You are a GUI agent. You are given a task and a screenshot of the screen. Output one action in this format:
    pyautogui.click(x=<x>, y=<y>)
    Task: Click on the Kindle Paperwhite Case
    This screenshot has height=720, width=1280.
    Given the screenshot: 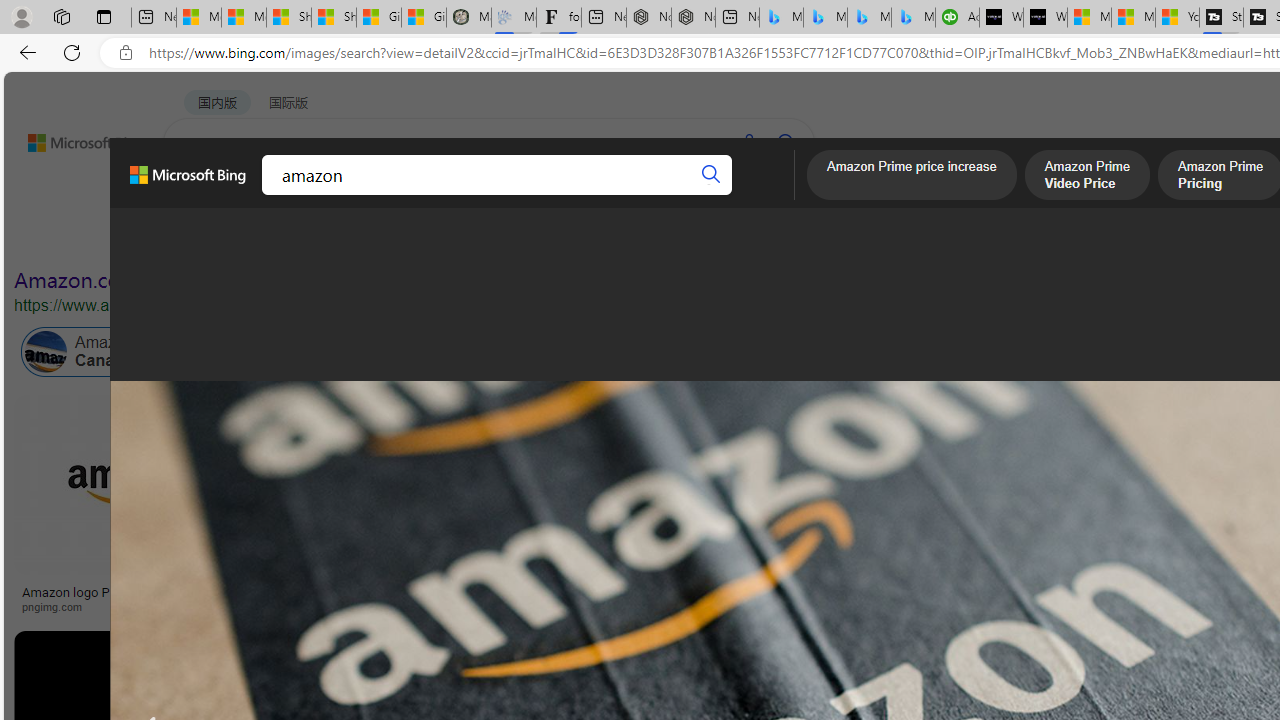 What is the action you would take?
    pyautogui.click(x=1184, y=524)
    